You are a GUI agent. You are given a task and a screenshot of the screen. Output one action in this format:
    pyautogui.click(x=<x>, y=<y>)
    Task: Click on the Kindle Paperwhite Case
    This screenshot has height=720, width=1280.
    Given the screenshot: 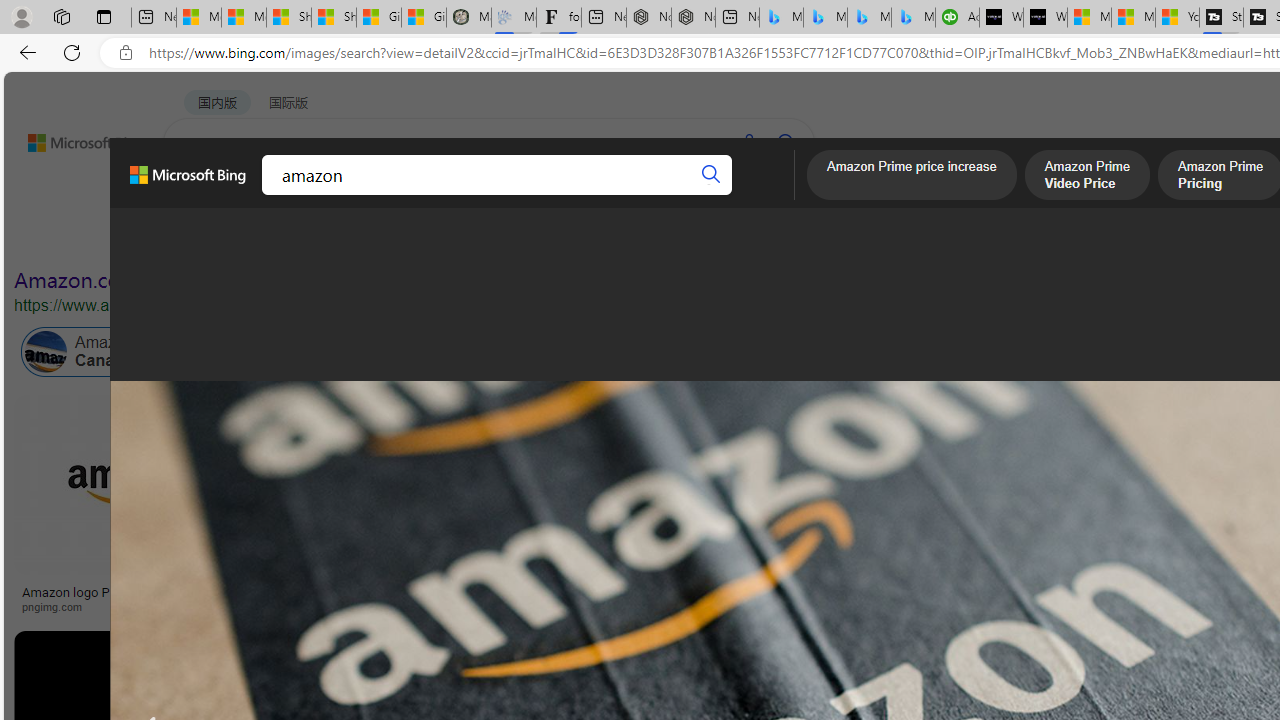 What is the action you would take?
    pyautogui.click(x=1184, y=524)
    